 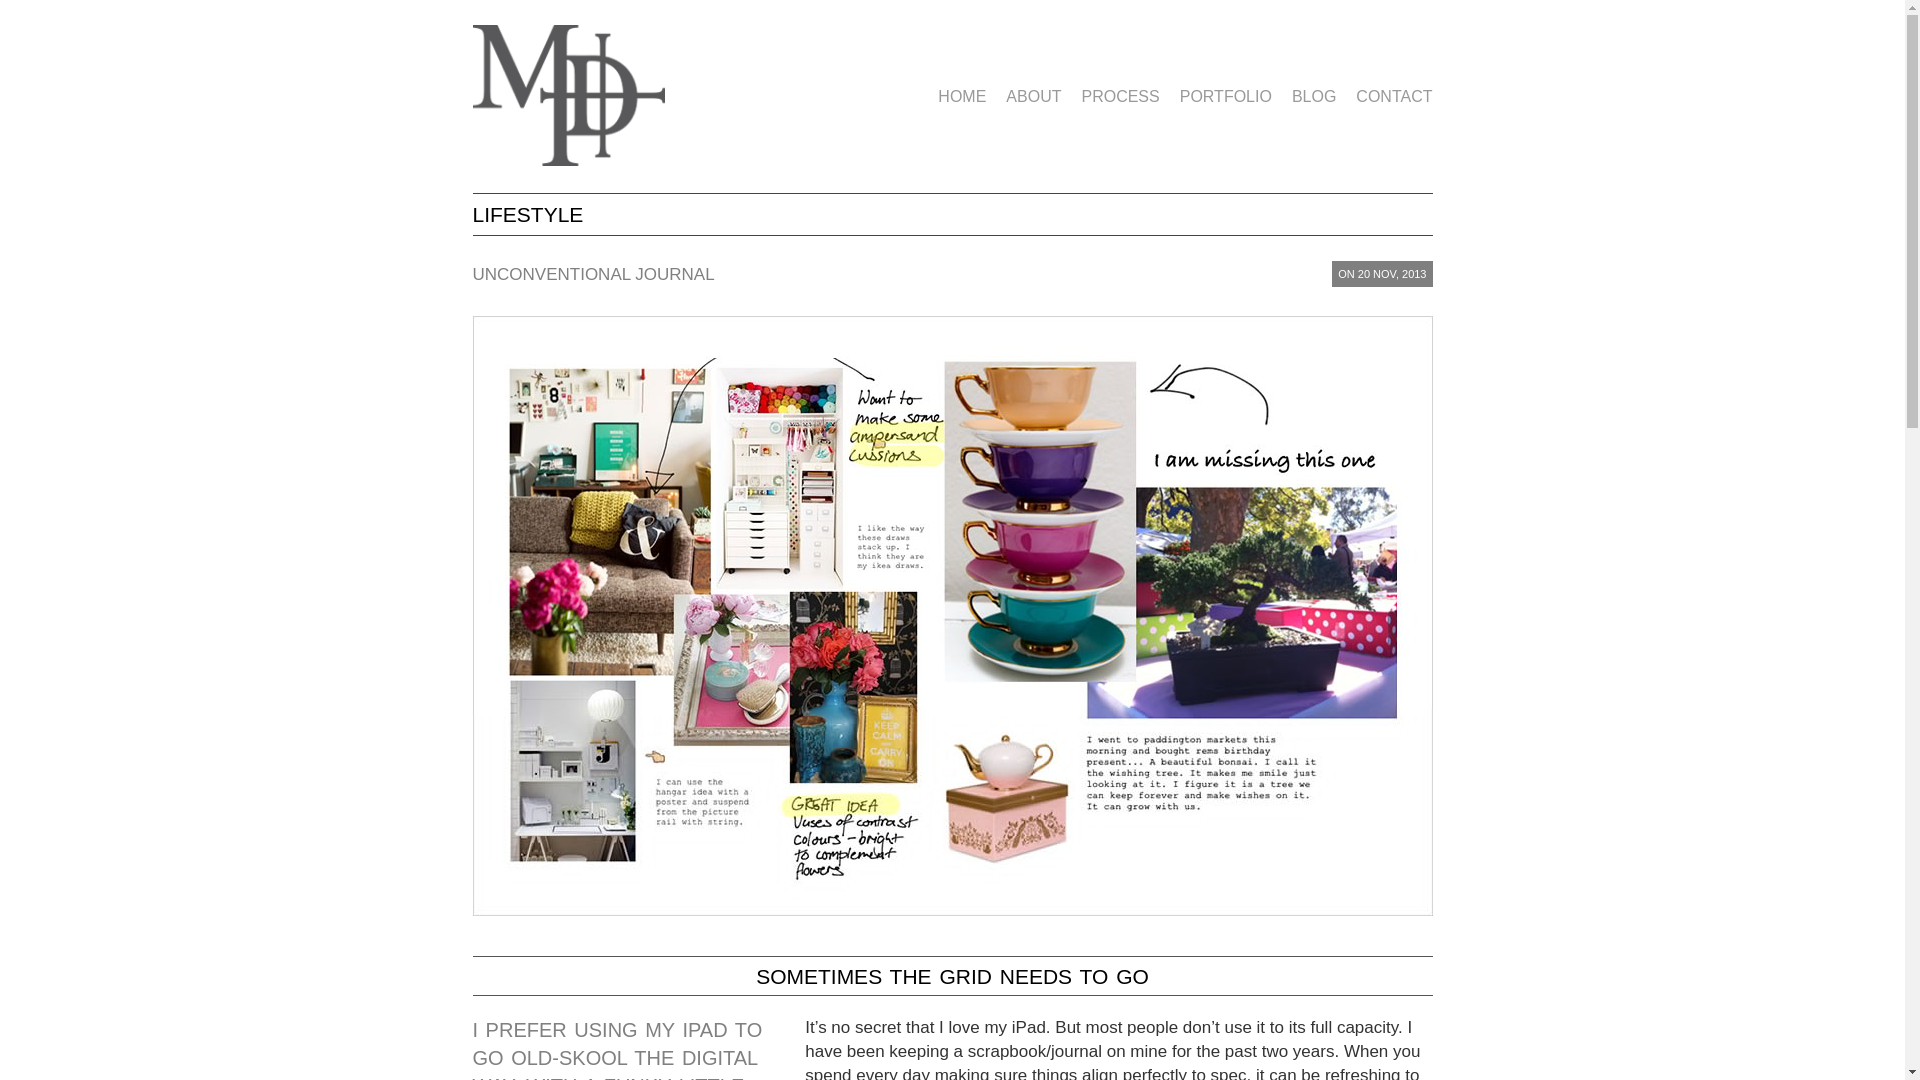 What do you see at coordinates (1120, 96) in the screenshot?
I see `PROCESS` at bounding box center [1120, 96].